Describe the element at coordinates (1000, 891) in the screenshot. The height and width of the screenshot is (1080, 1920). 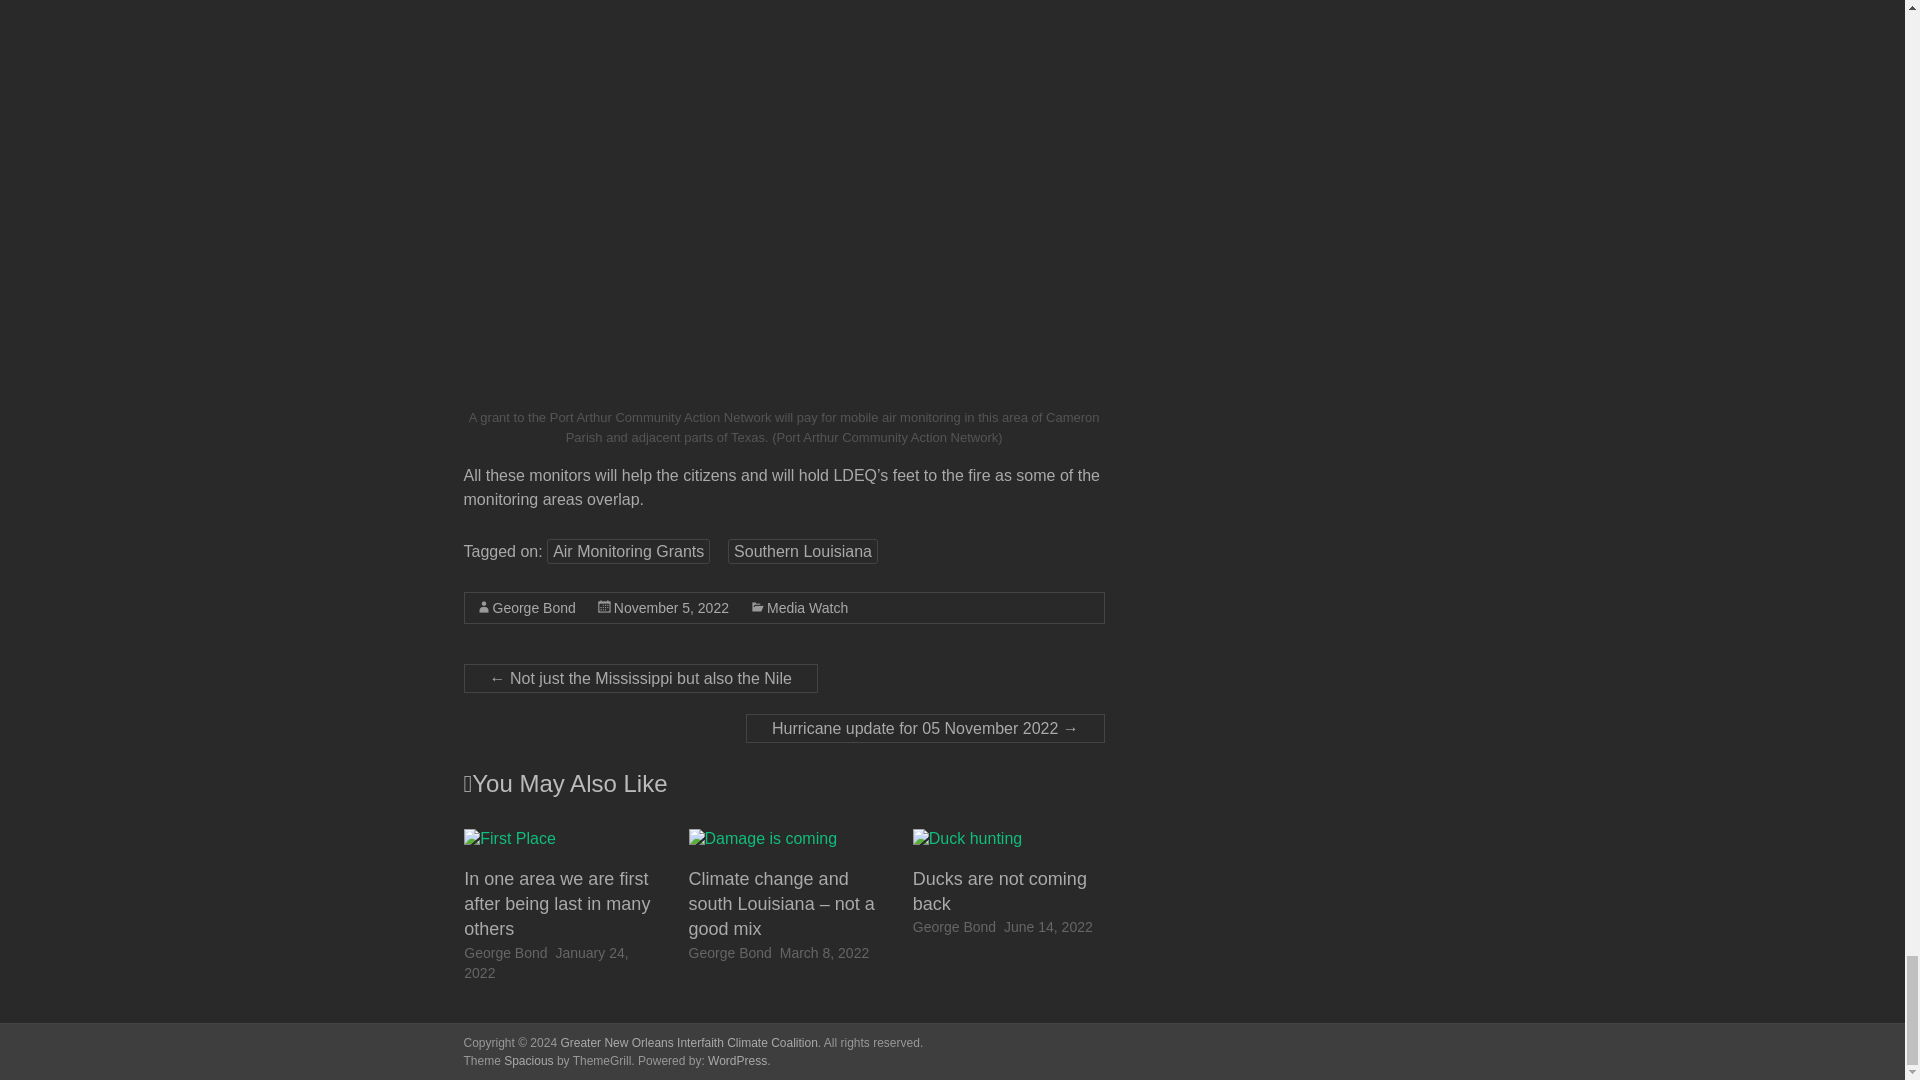
I see `Ducks are not coming back` at that location.